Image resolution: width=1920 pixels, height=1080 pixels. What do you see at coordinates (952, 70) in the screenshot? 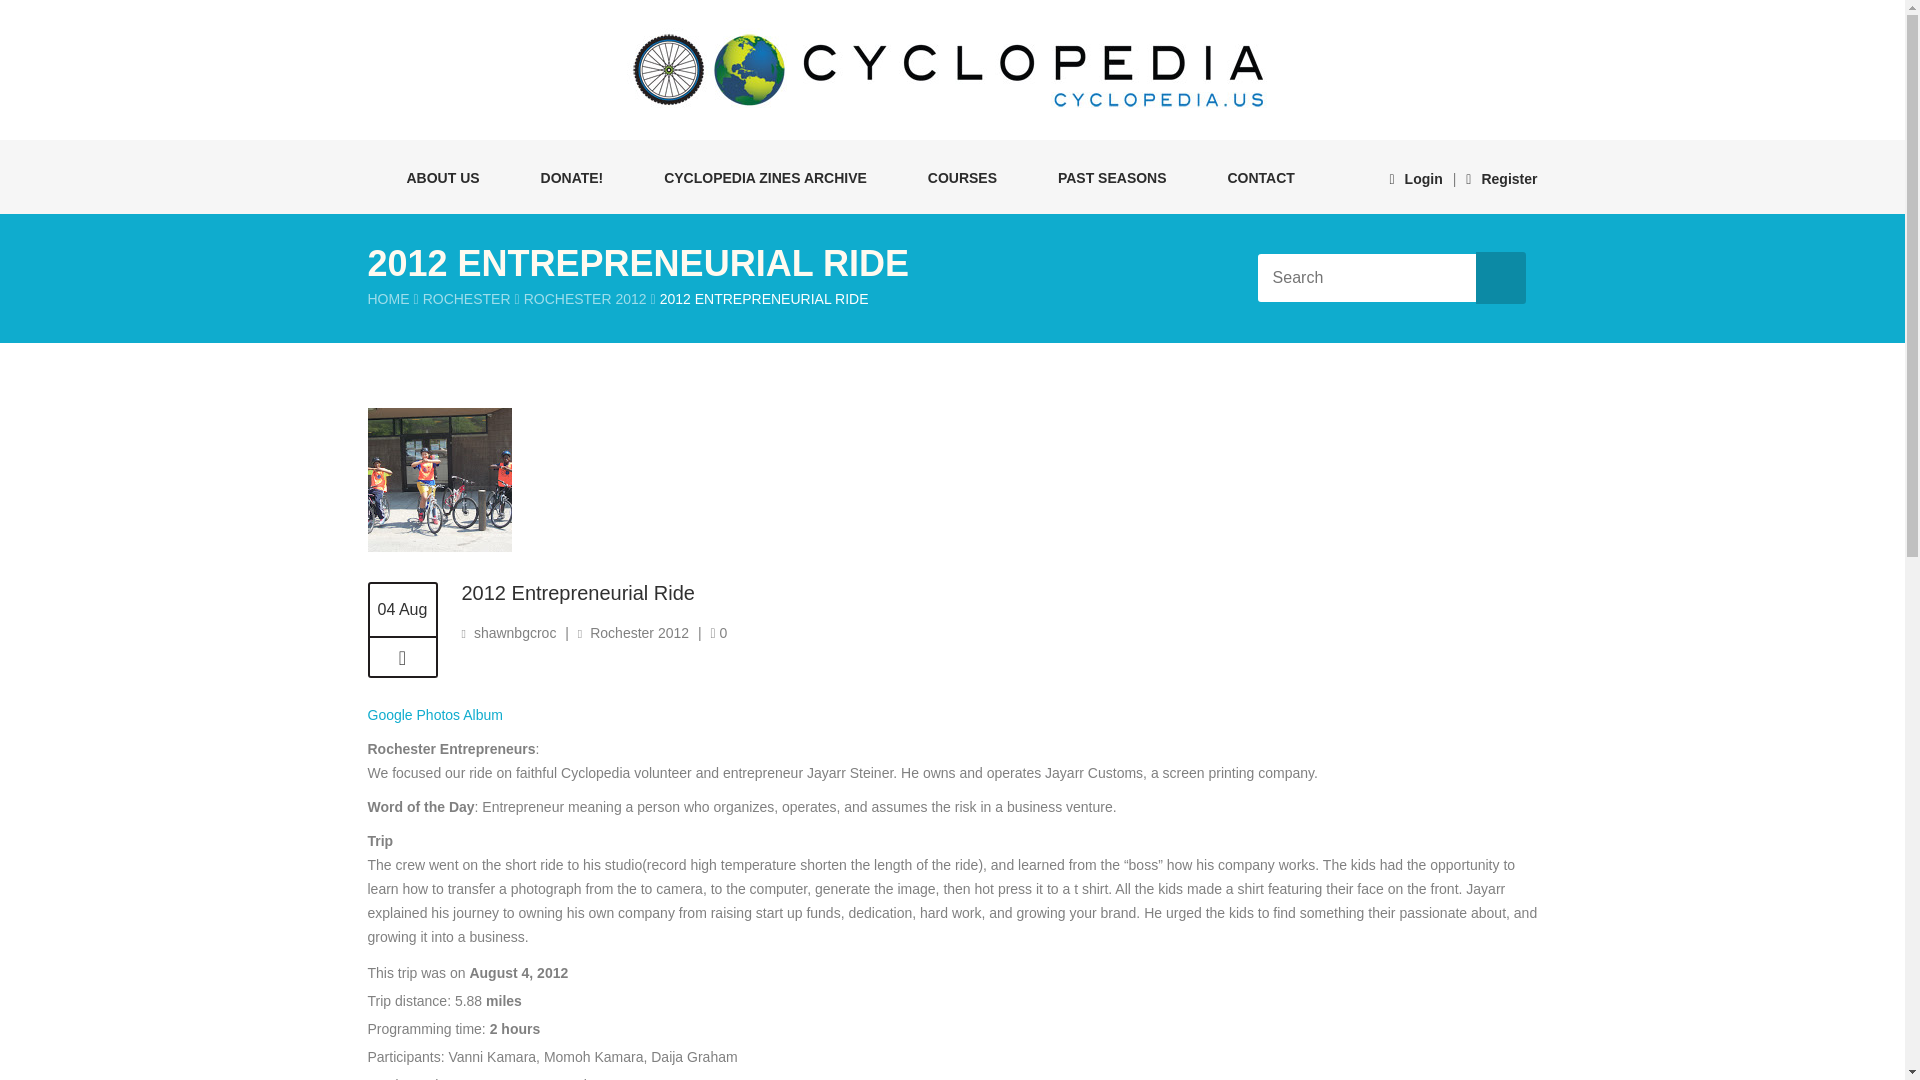
I see `Cyclopedia Bicycling Program` at bounding box center [952, 70].